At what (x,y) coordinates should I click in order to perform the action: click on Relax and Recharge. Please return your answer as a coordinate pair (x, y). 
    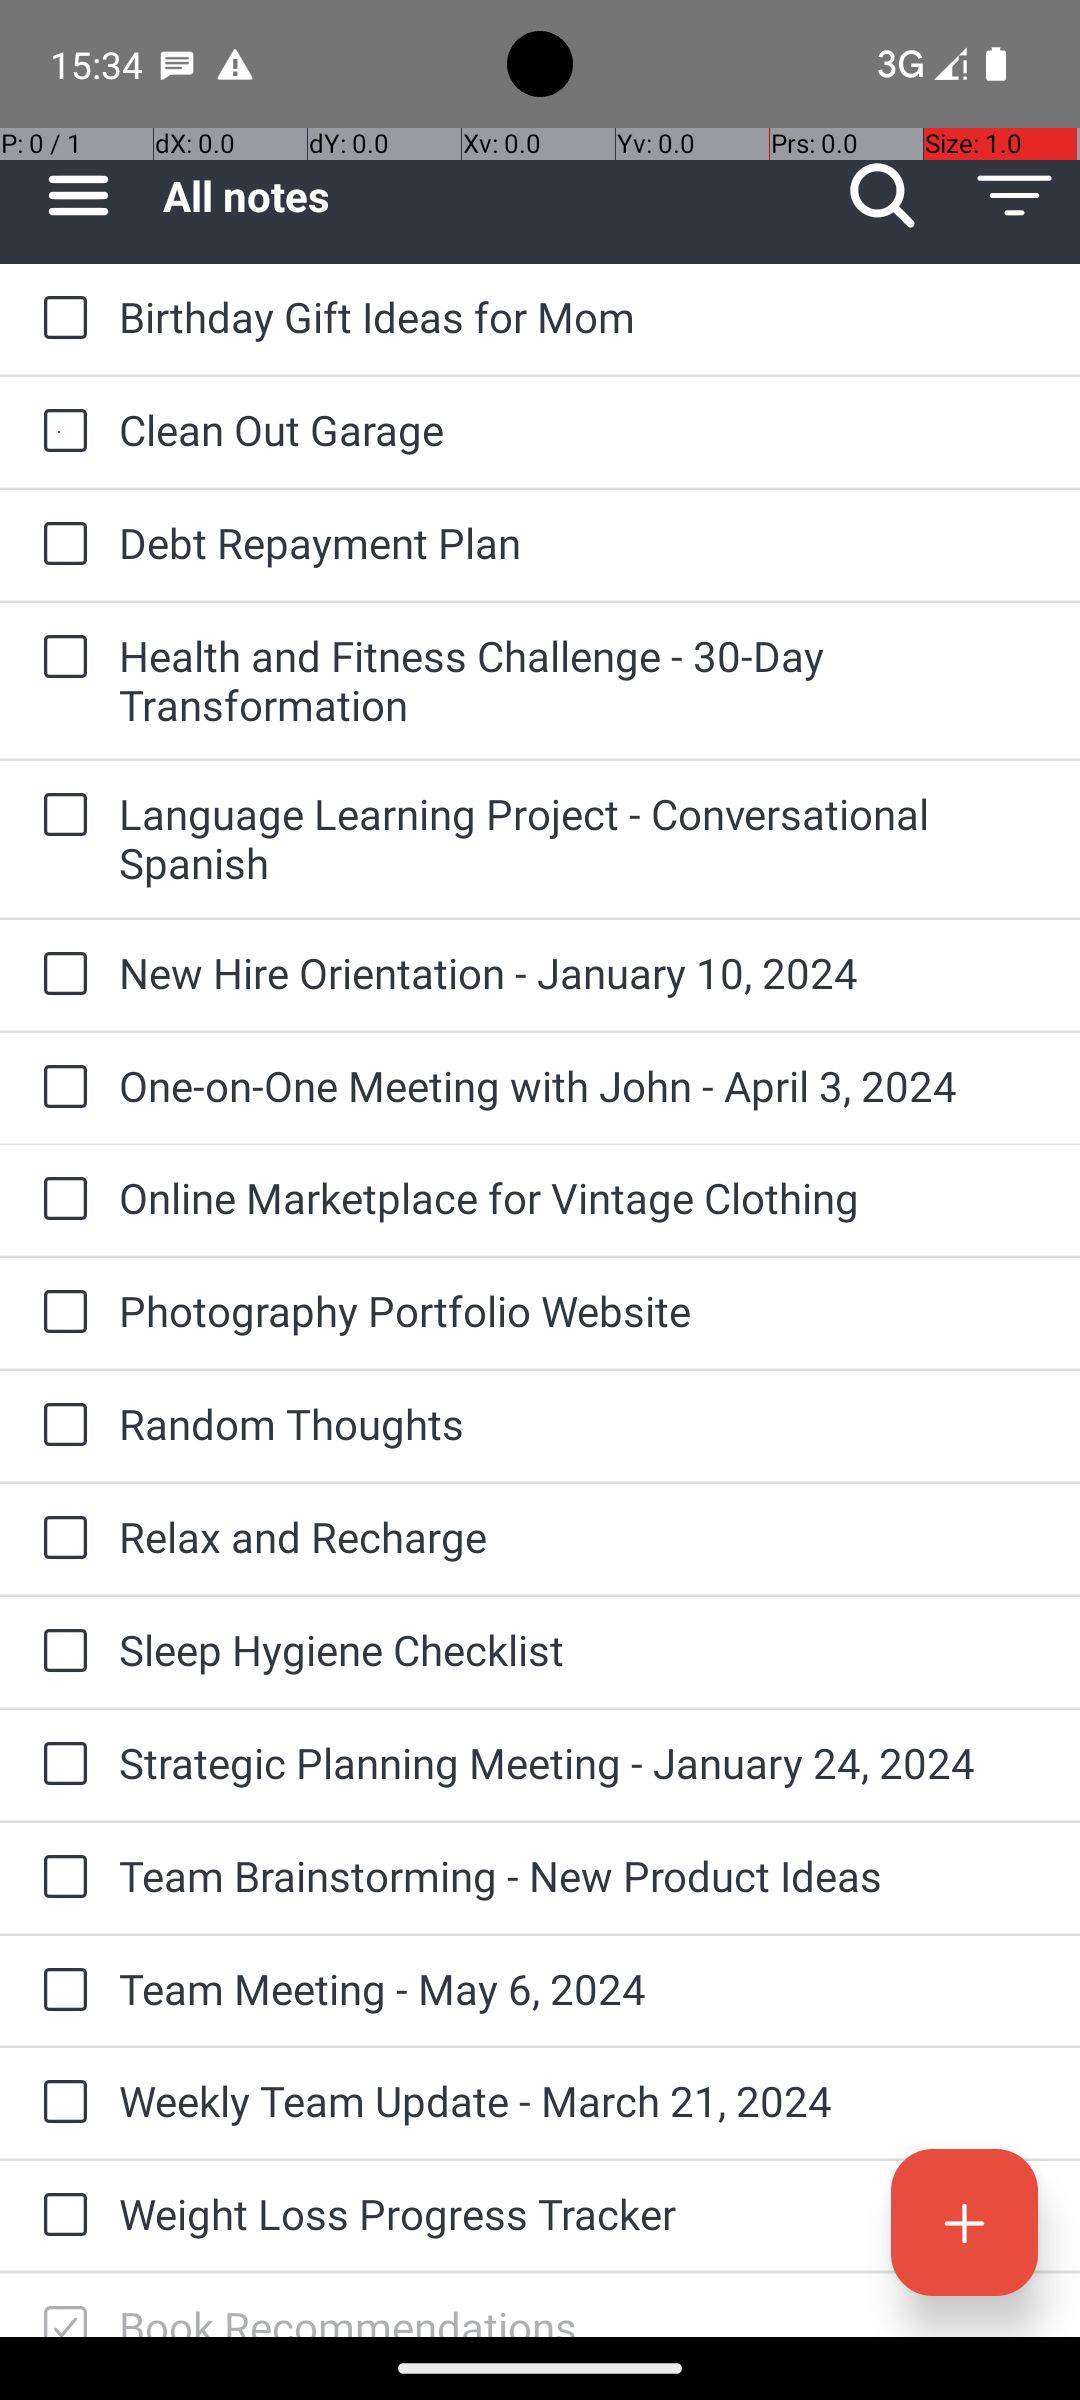
    Looking at the image, I should click on (580, 1536).